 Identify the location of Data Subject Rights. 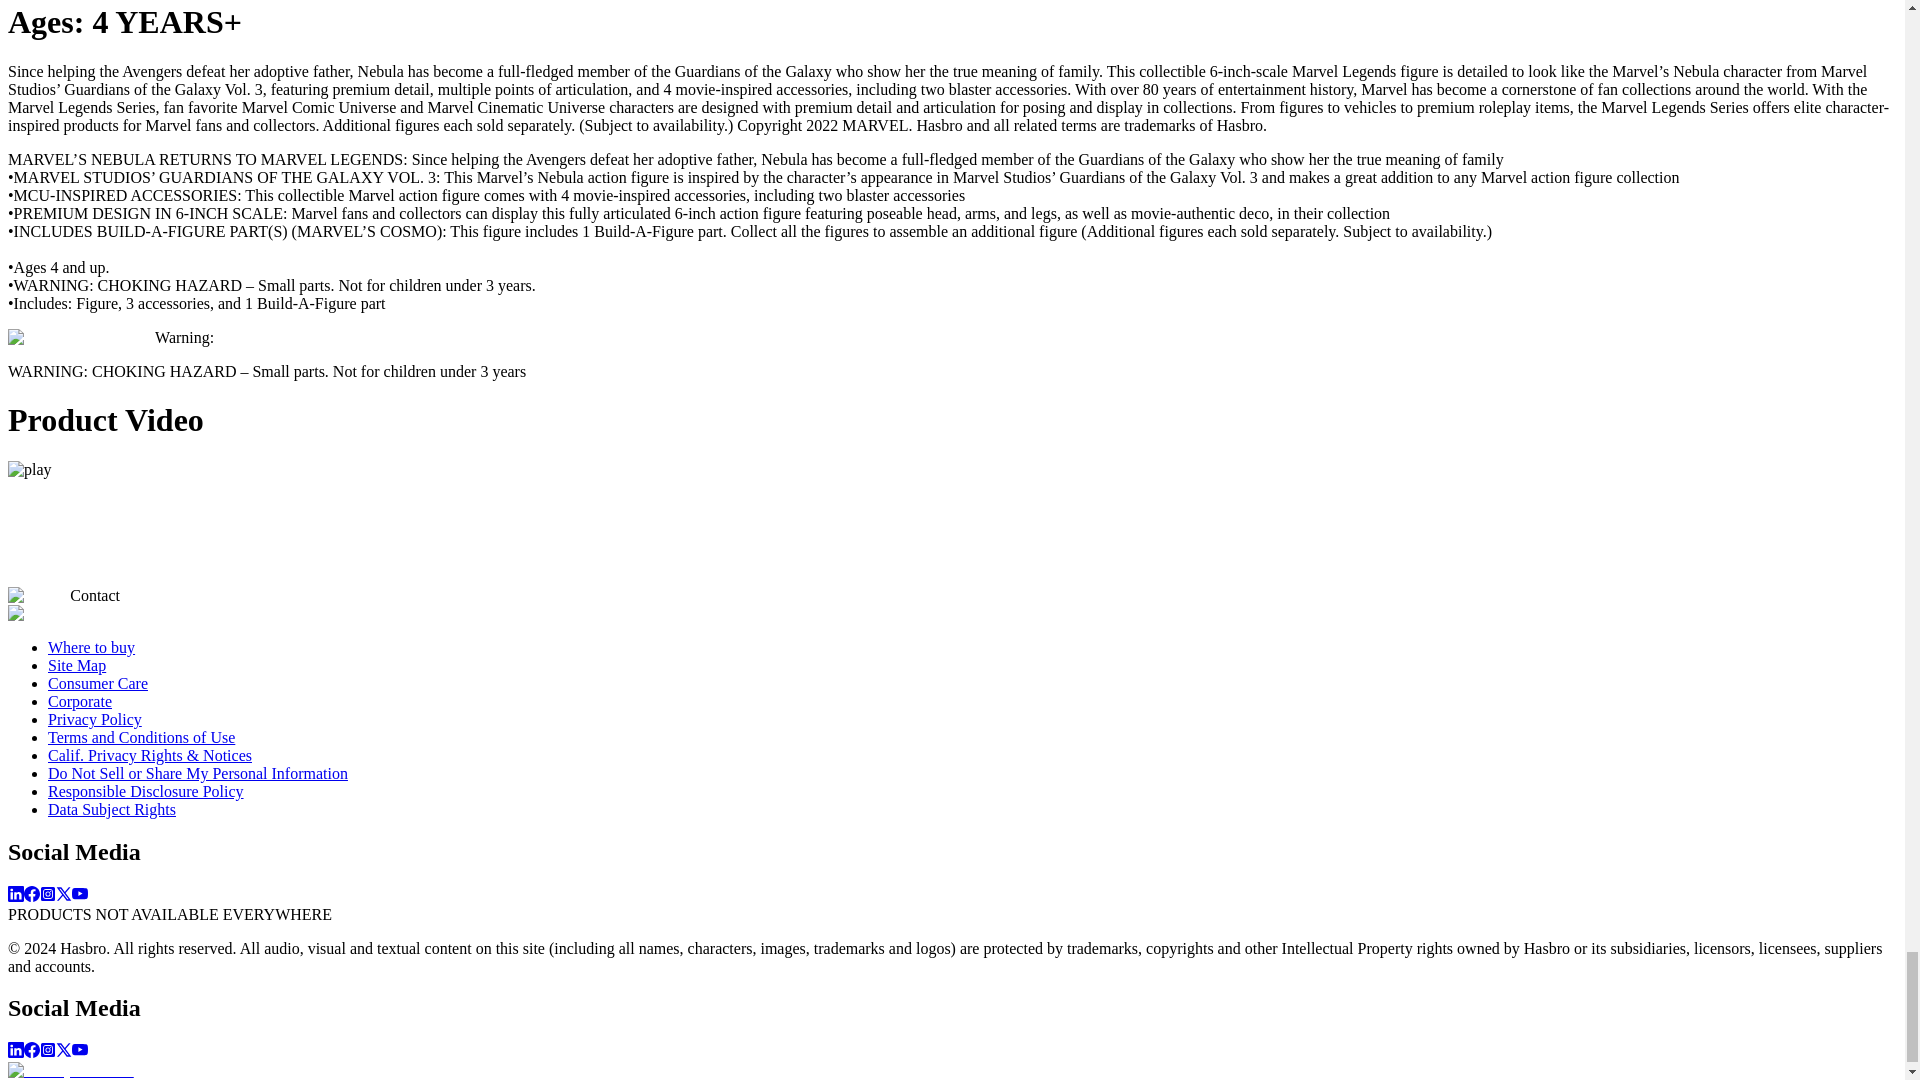
(112, 809).